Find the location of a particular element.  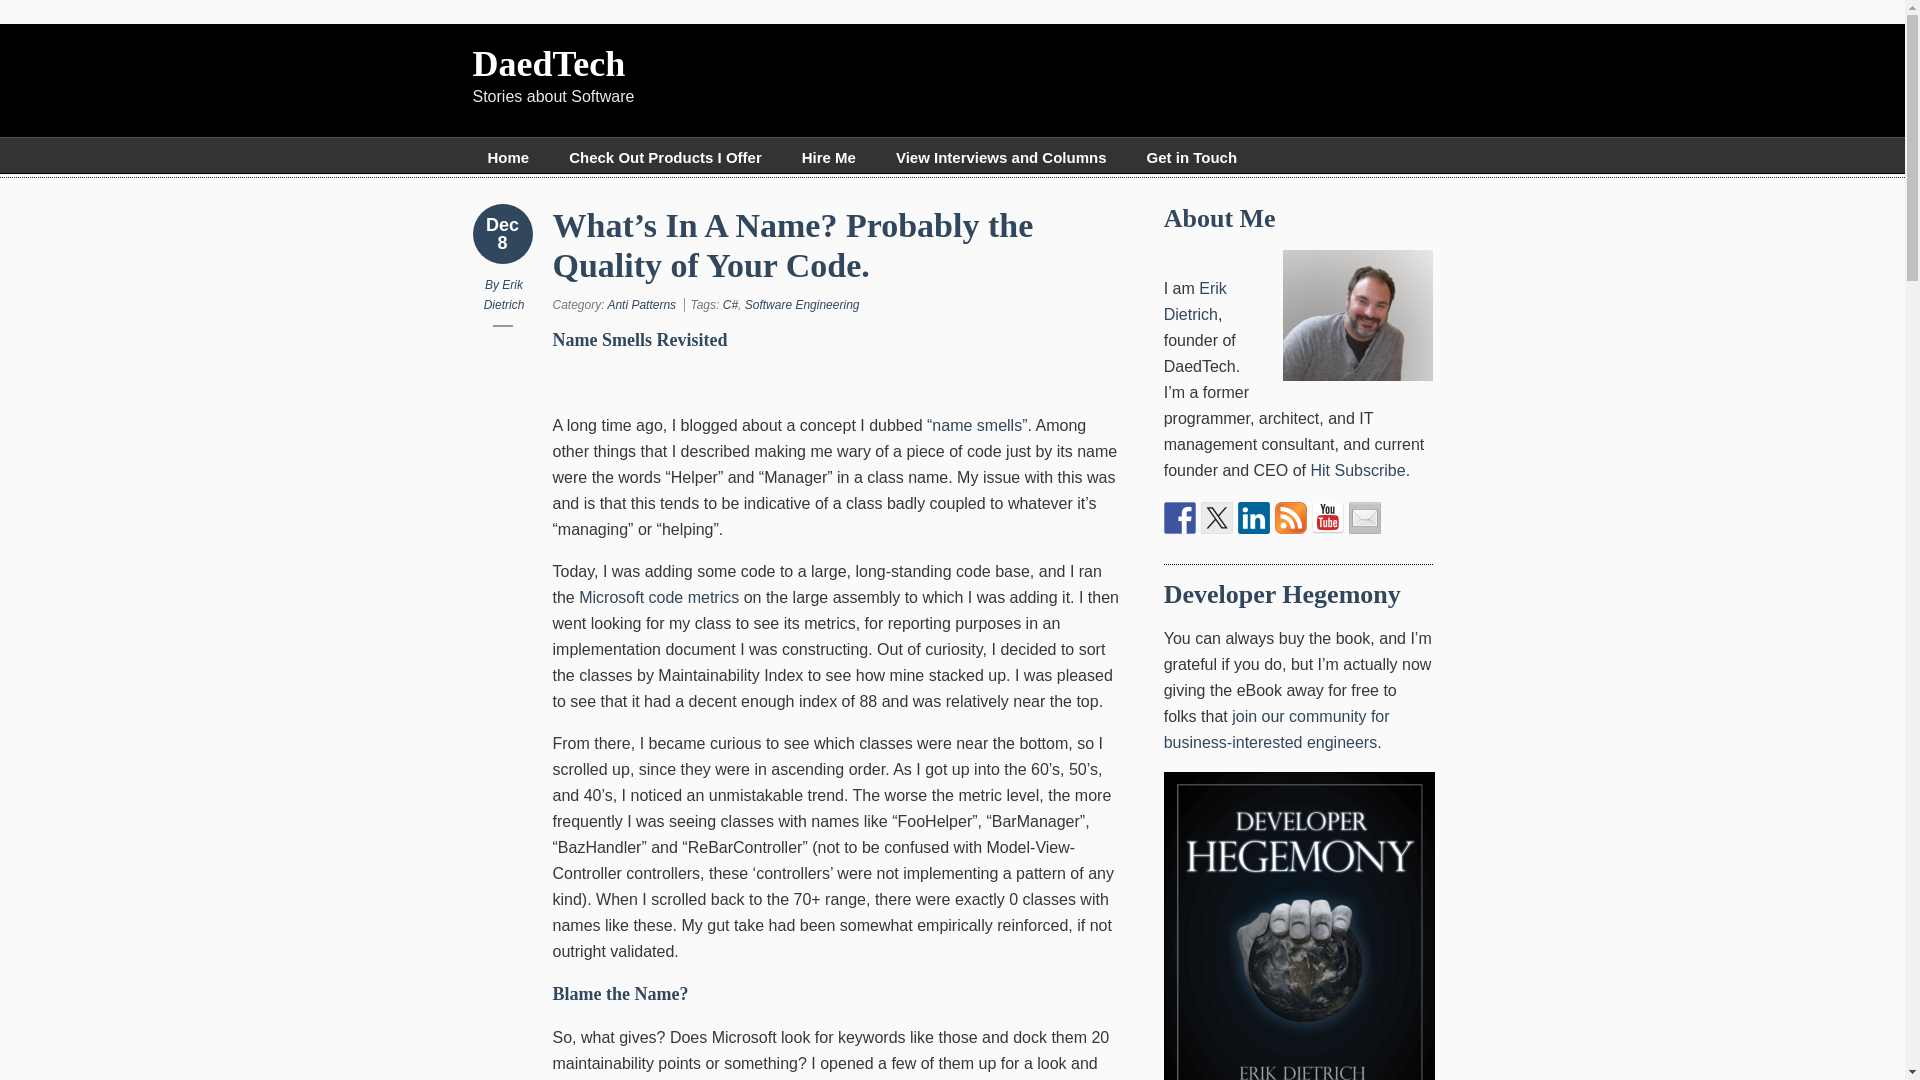

Hire Me is located at coordinates (829, 157).